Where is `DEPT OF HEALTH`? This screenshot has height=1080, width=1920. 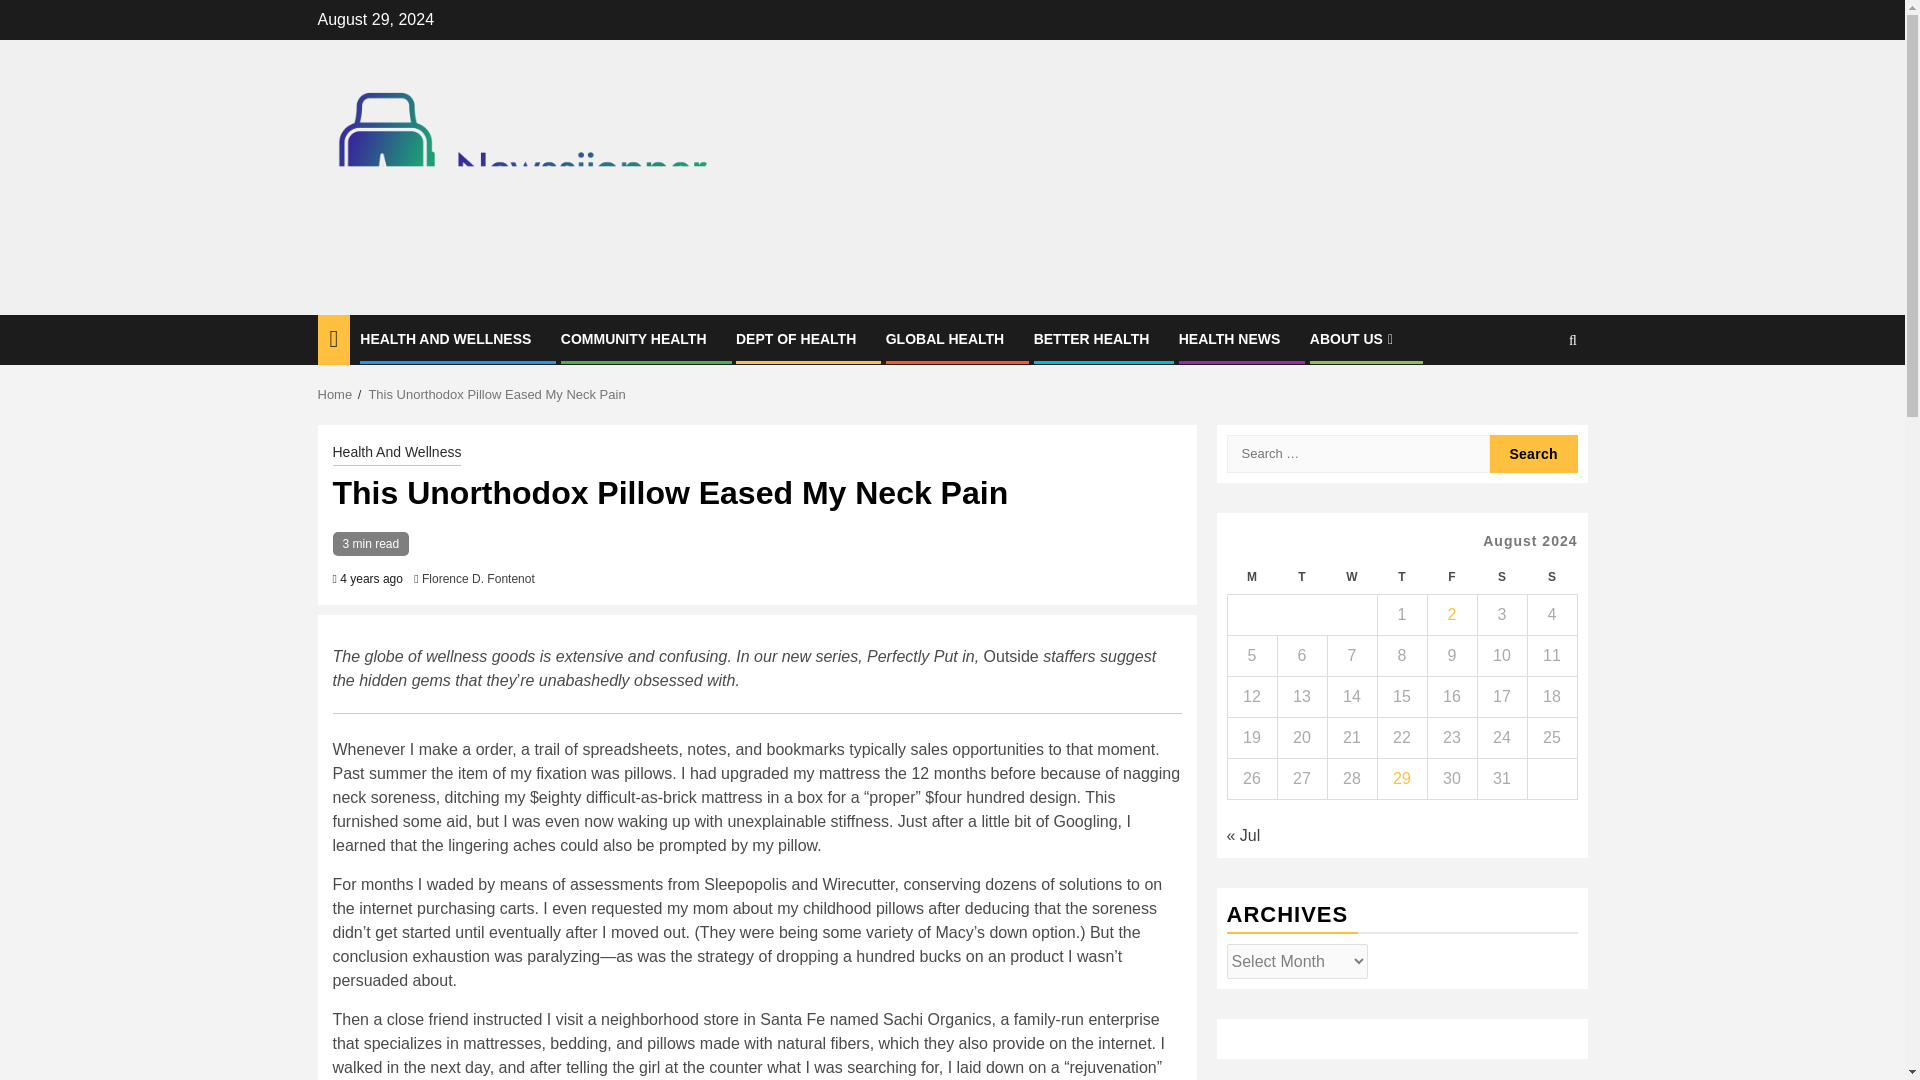
DEPT OF HEALTH is located at coordinates (796, 338).